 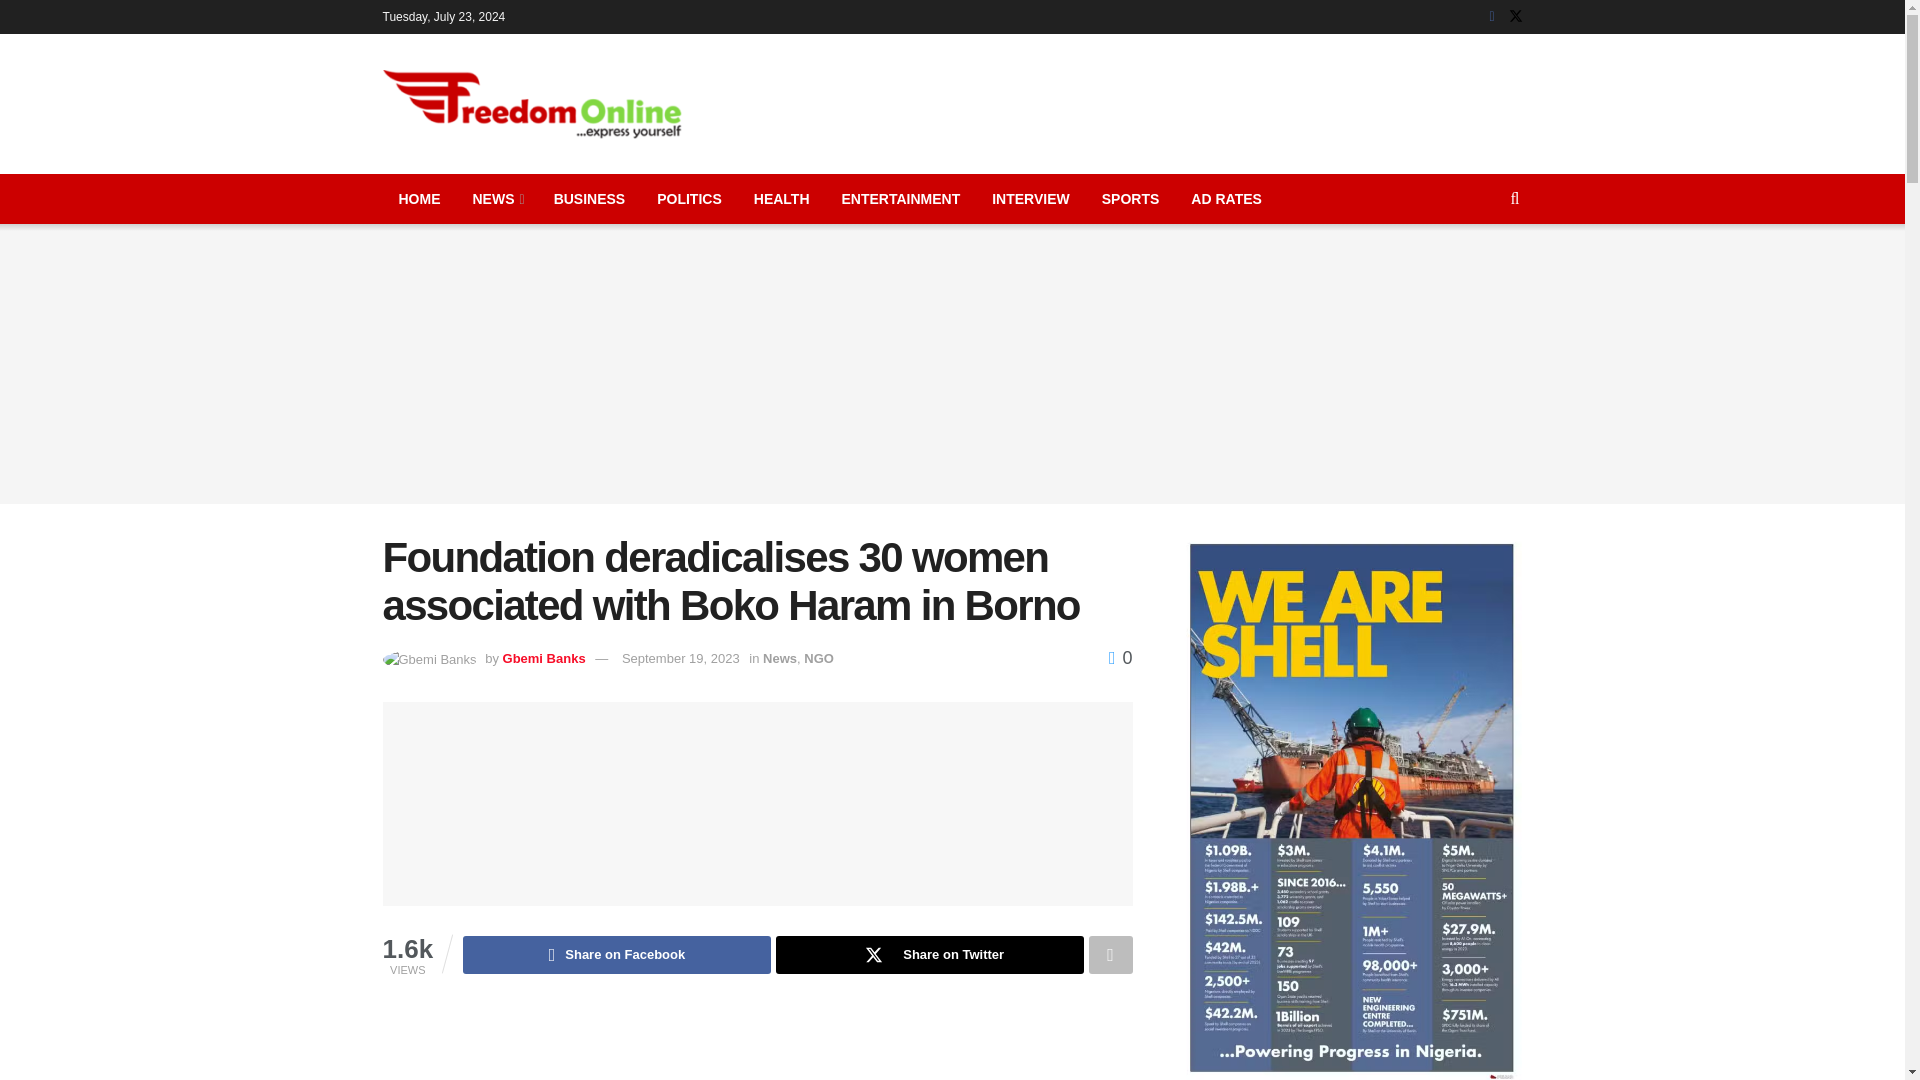 What do you see at coordinates (496, 198) in the screenshot?
I see `NEWS` at bounding box center [496, 198].